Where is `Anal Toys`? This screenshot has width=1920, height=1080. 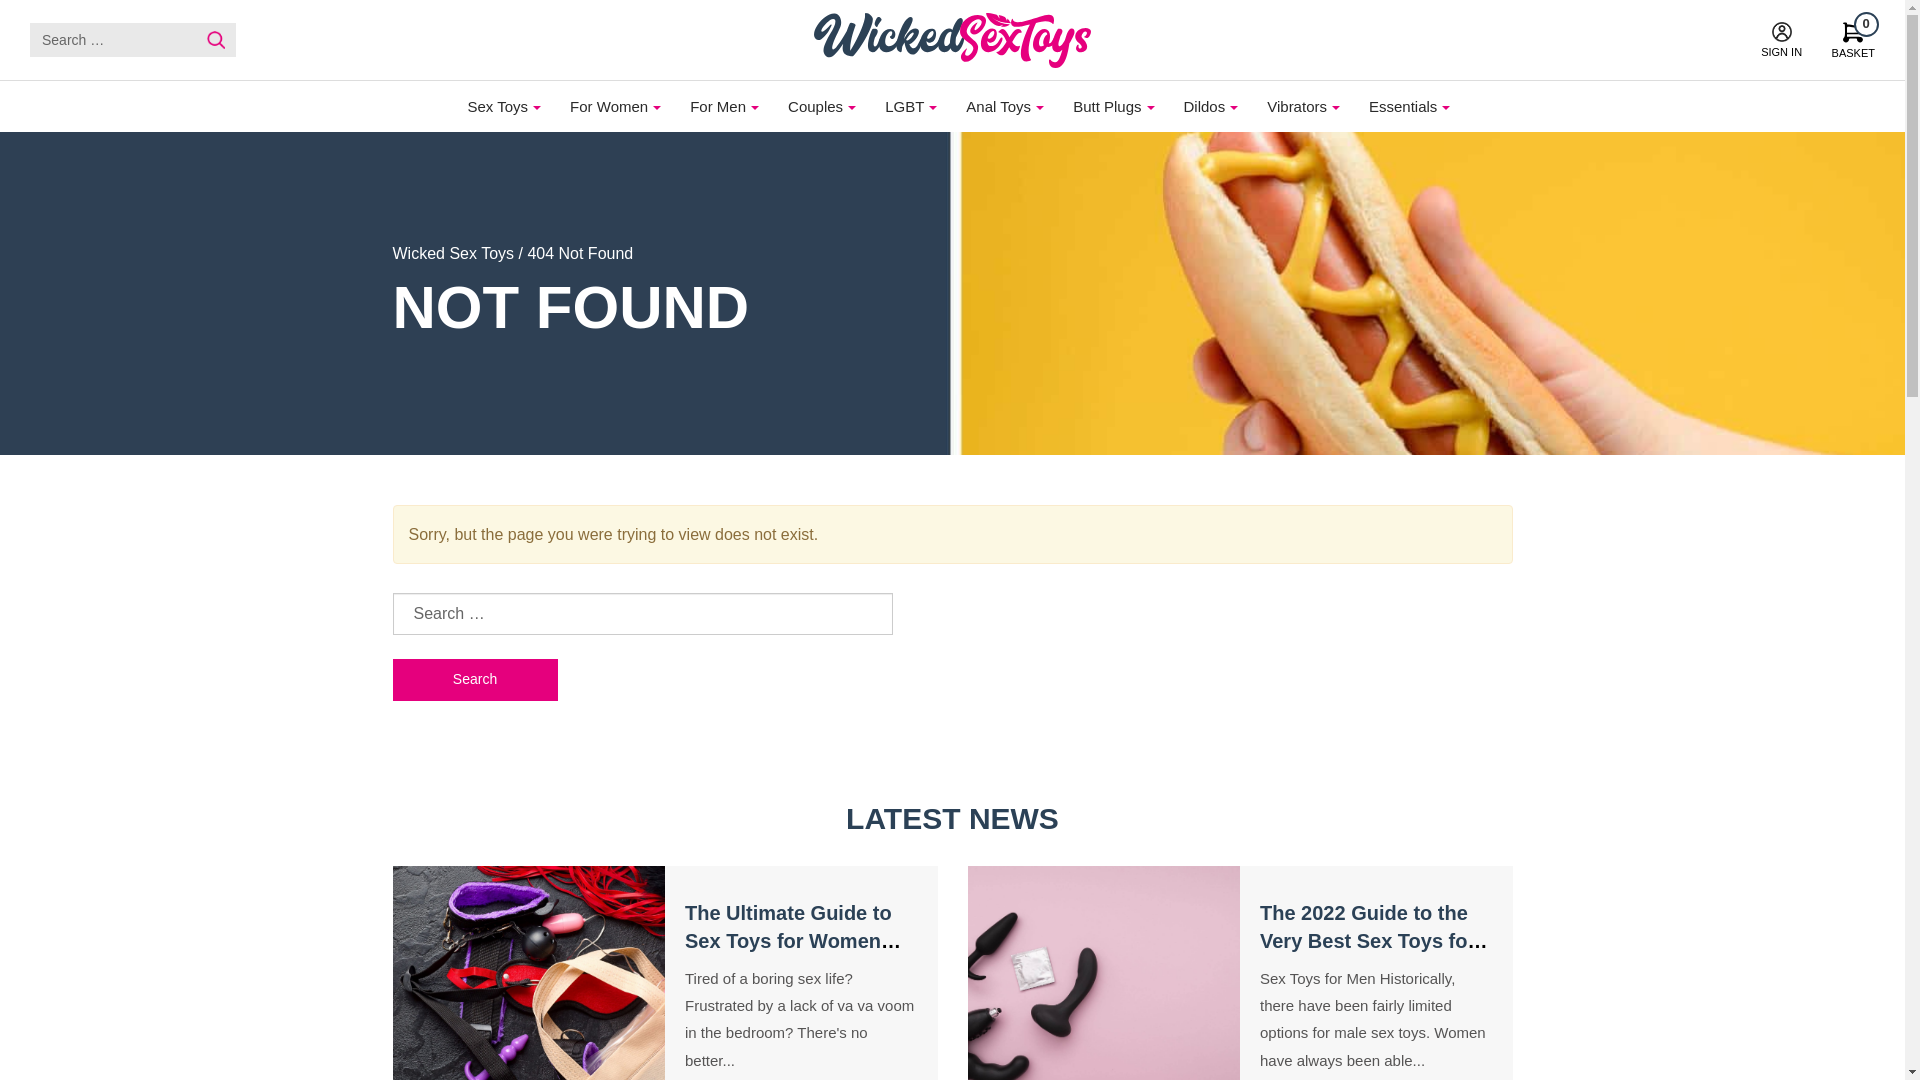 Anal Toys is located at coordinates (216, 40).